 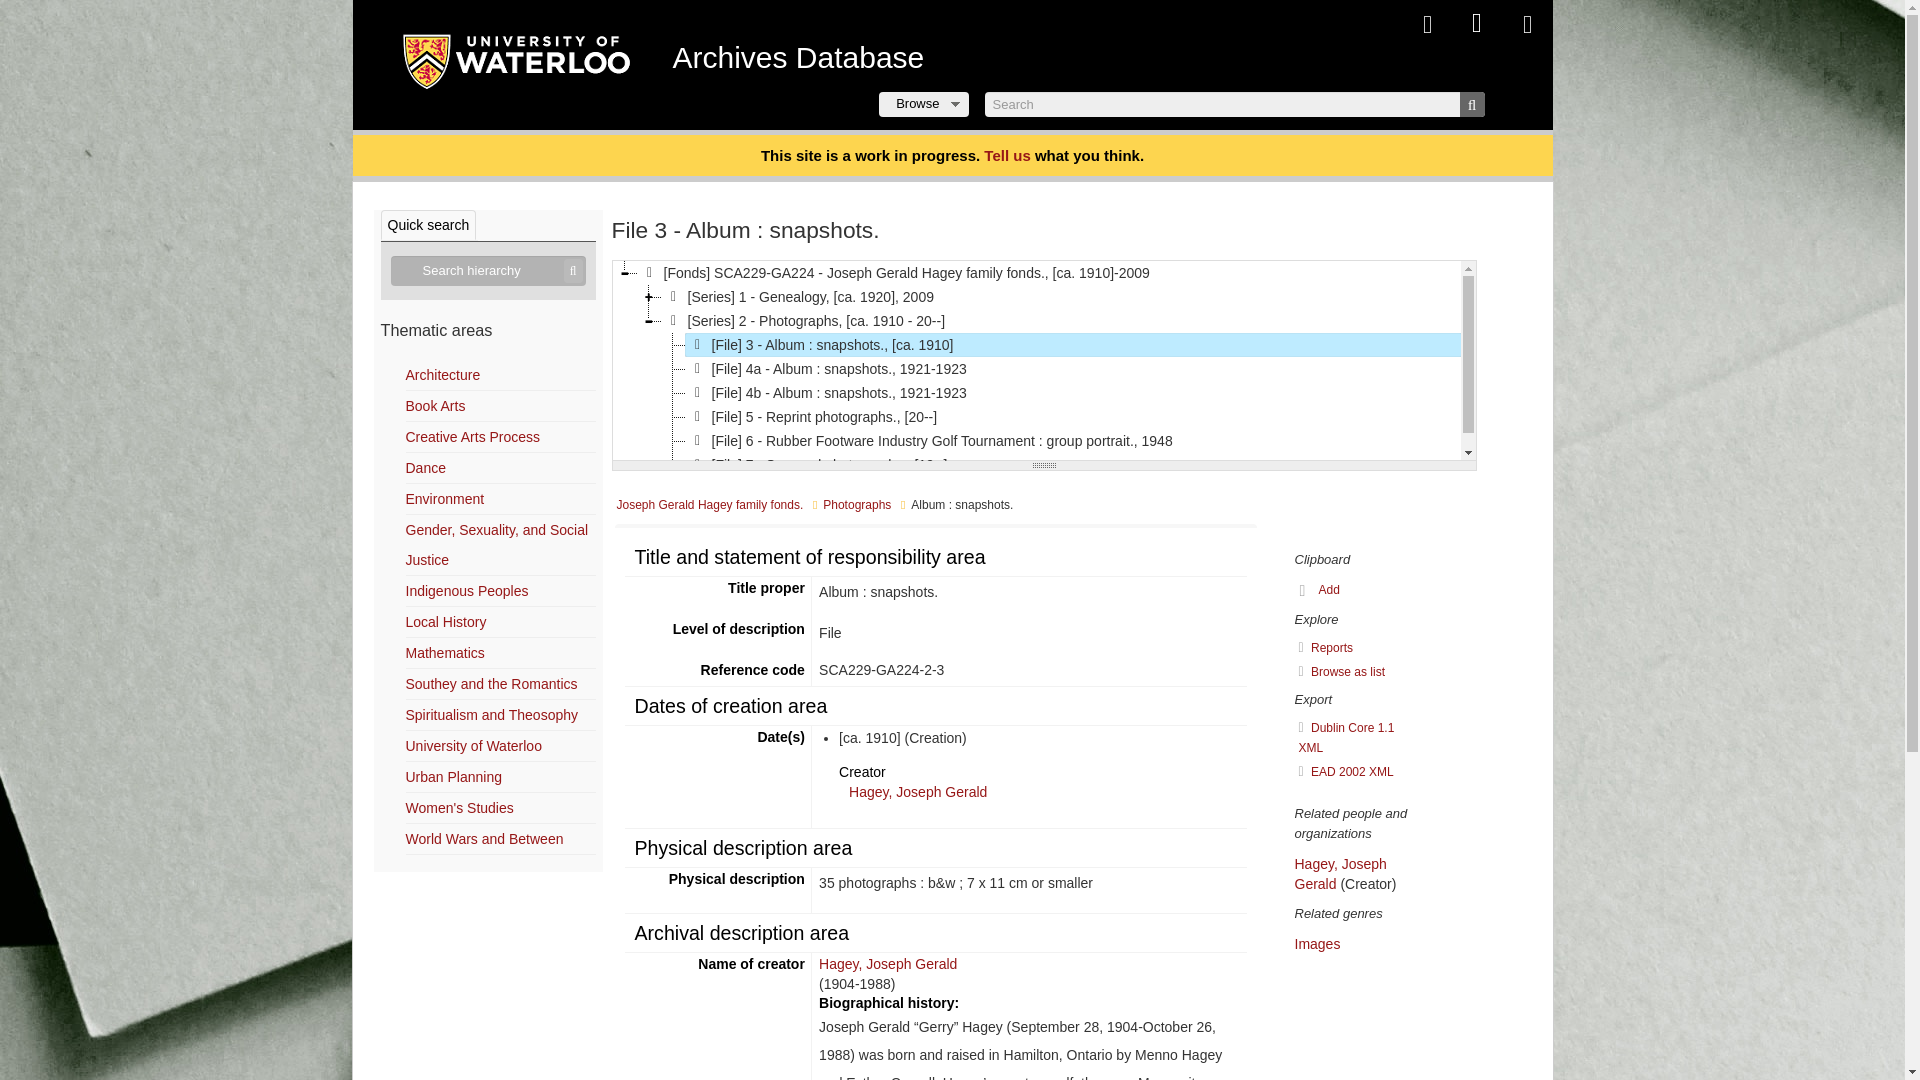 What do you see at coordinates (446, 622) in the screenshot?
I see `Local History` at bounding box center [446, 622].